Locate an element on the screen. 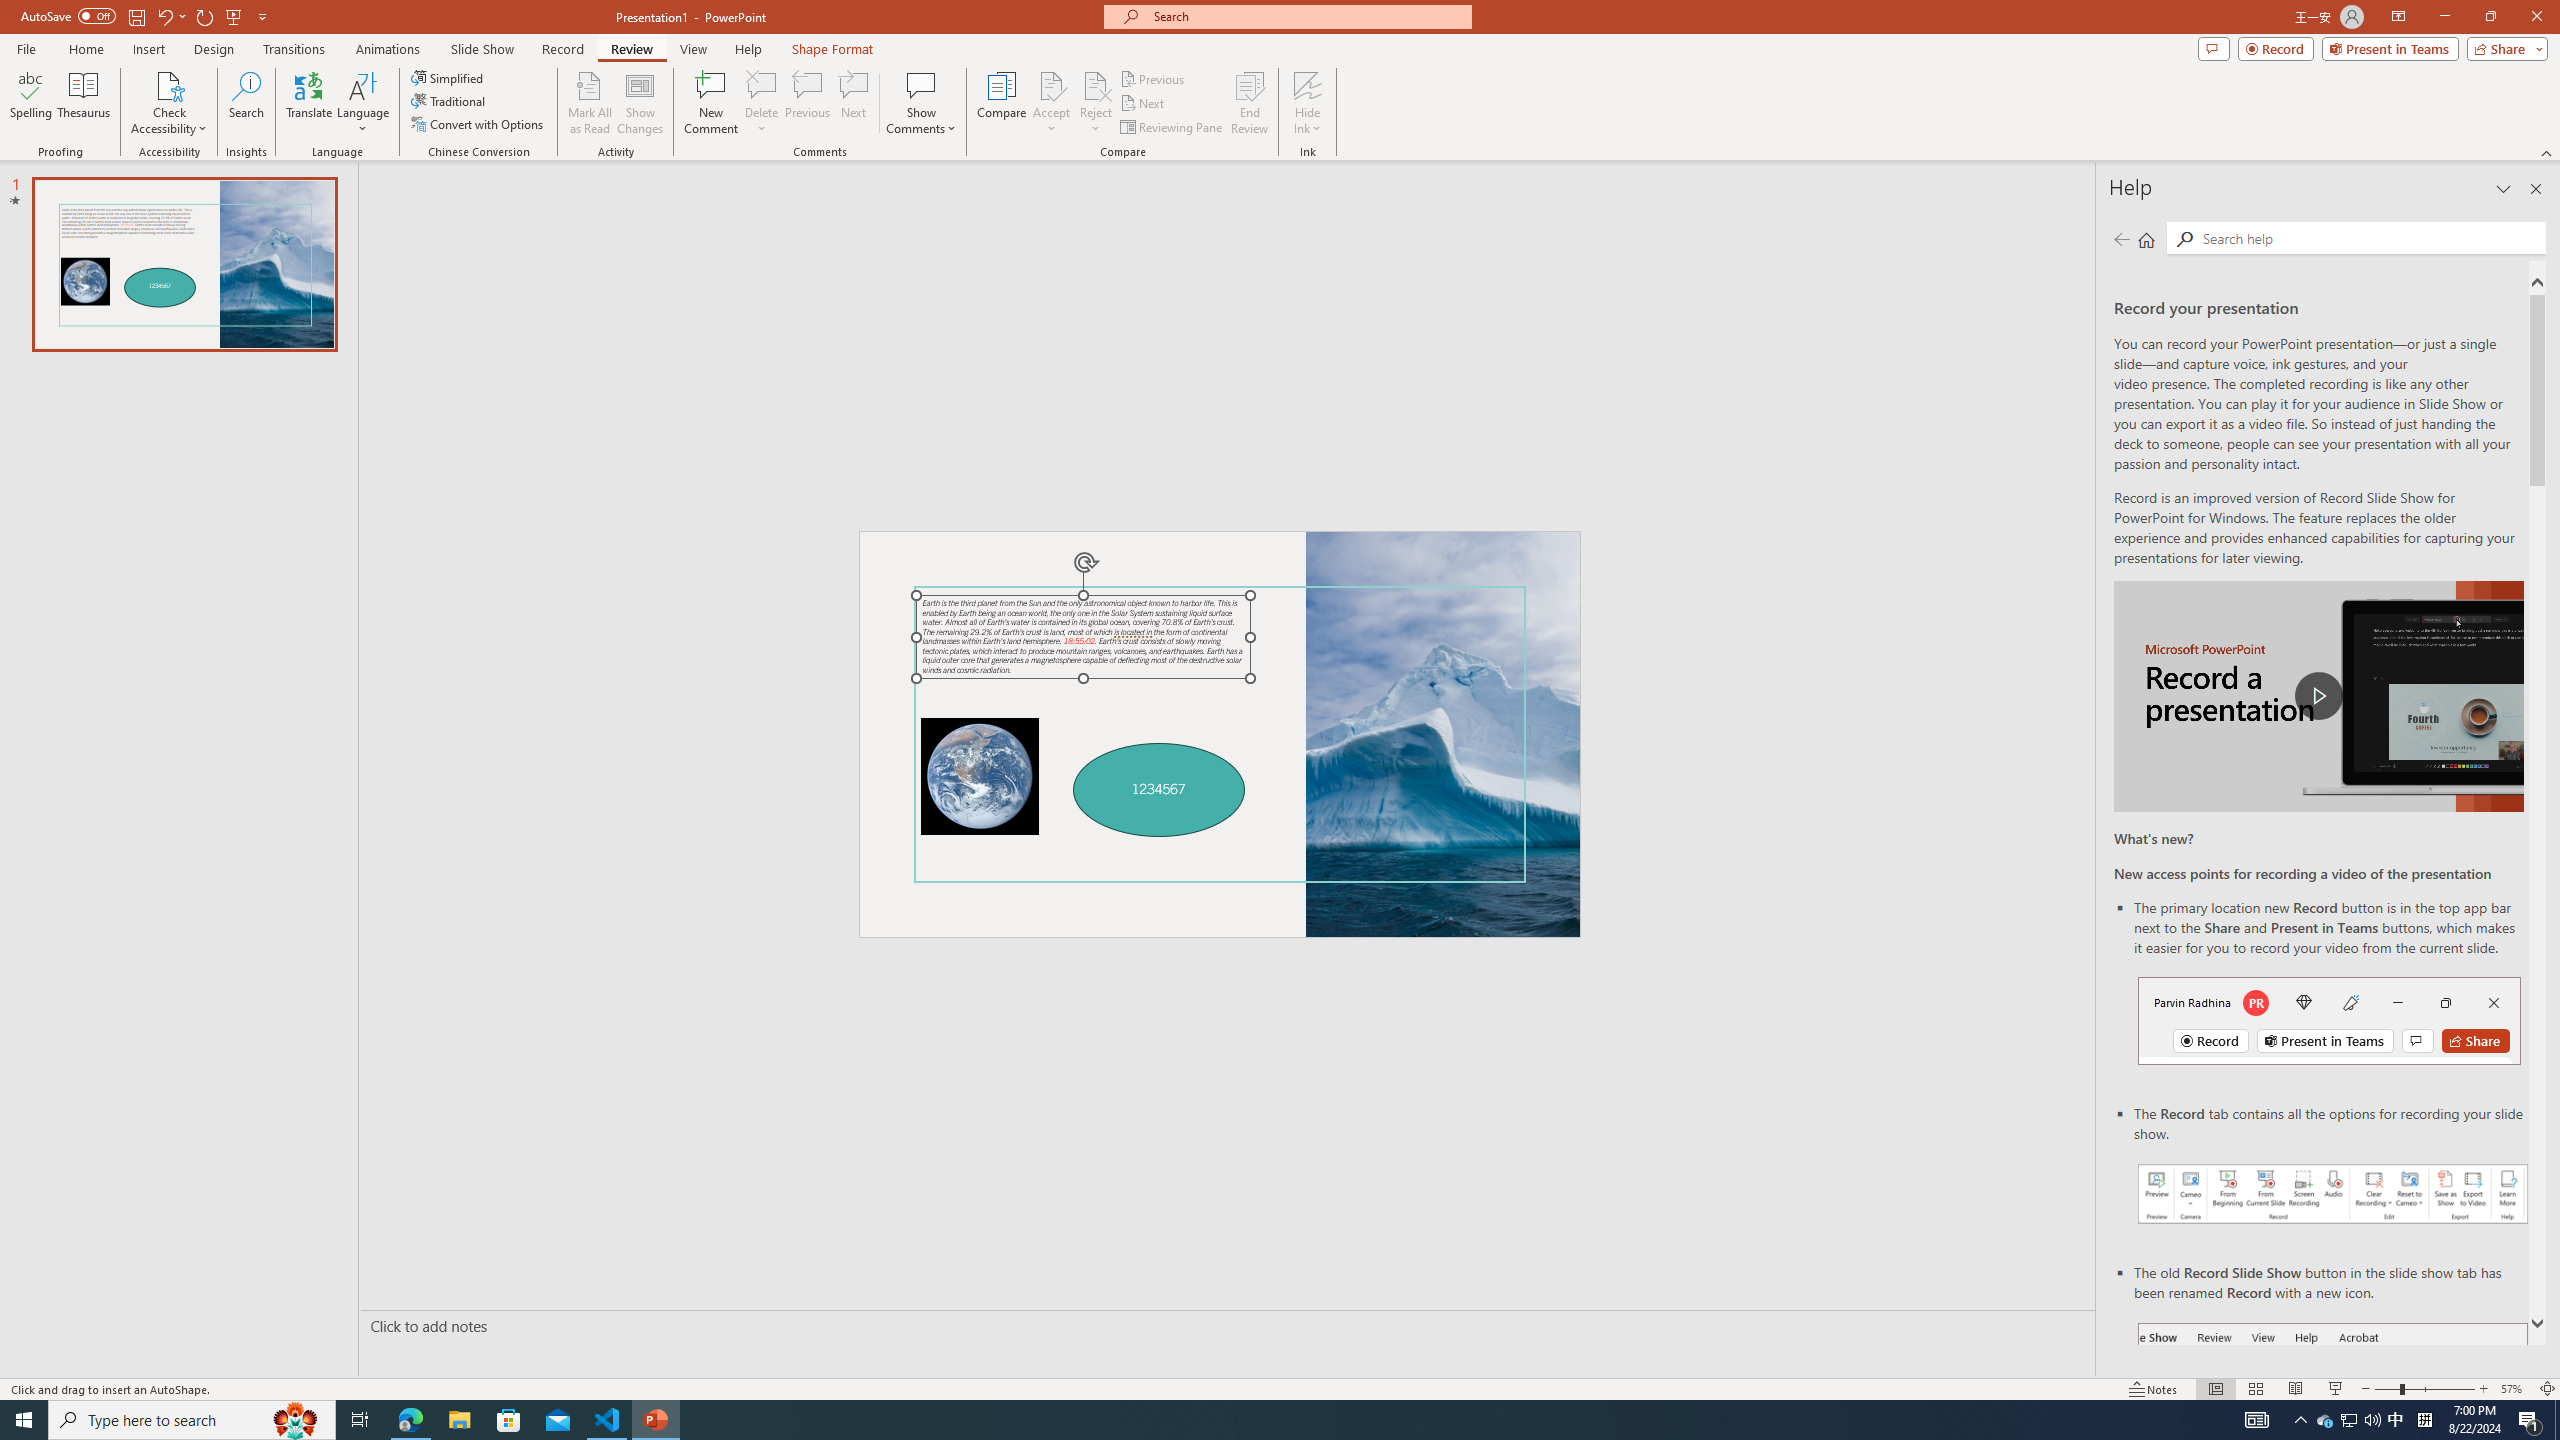 This screenshot has width=2560, height=1440. Simplified is located at coordinates (448, 78).